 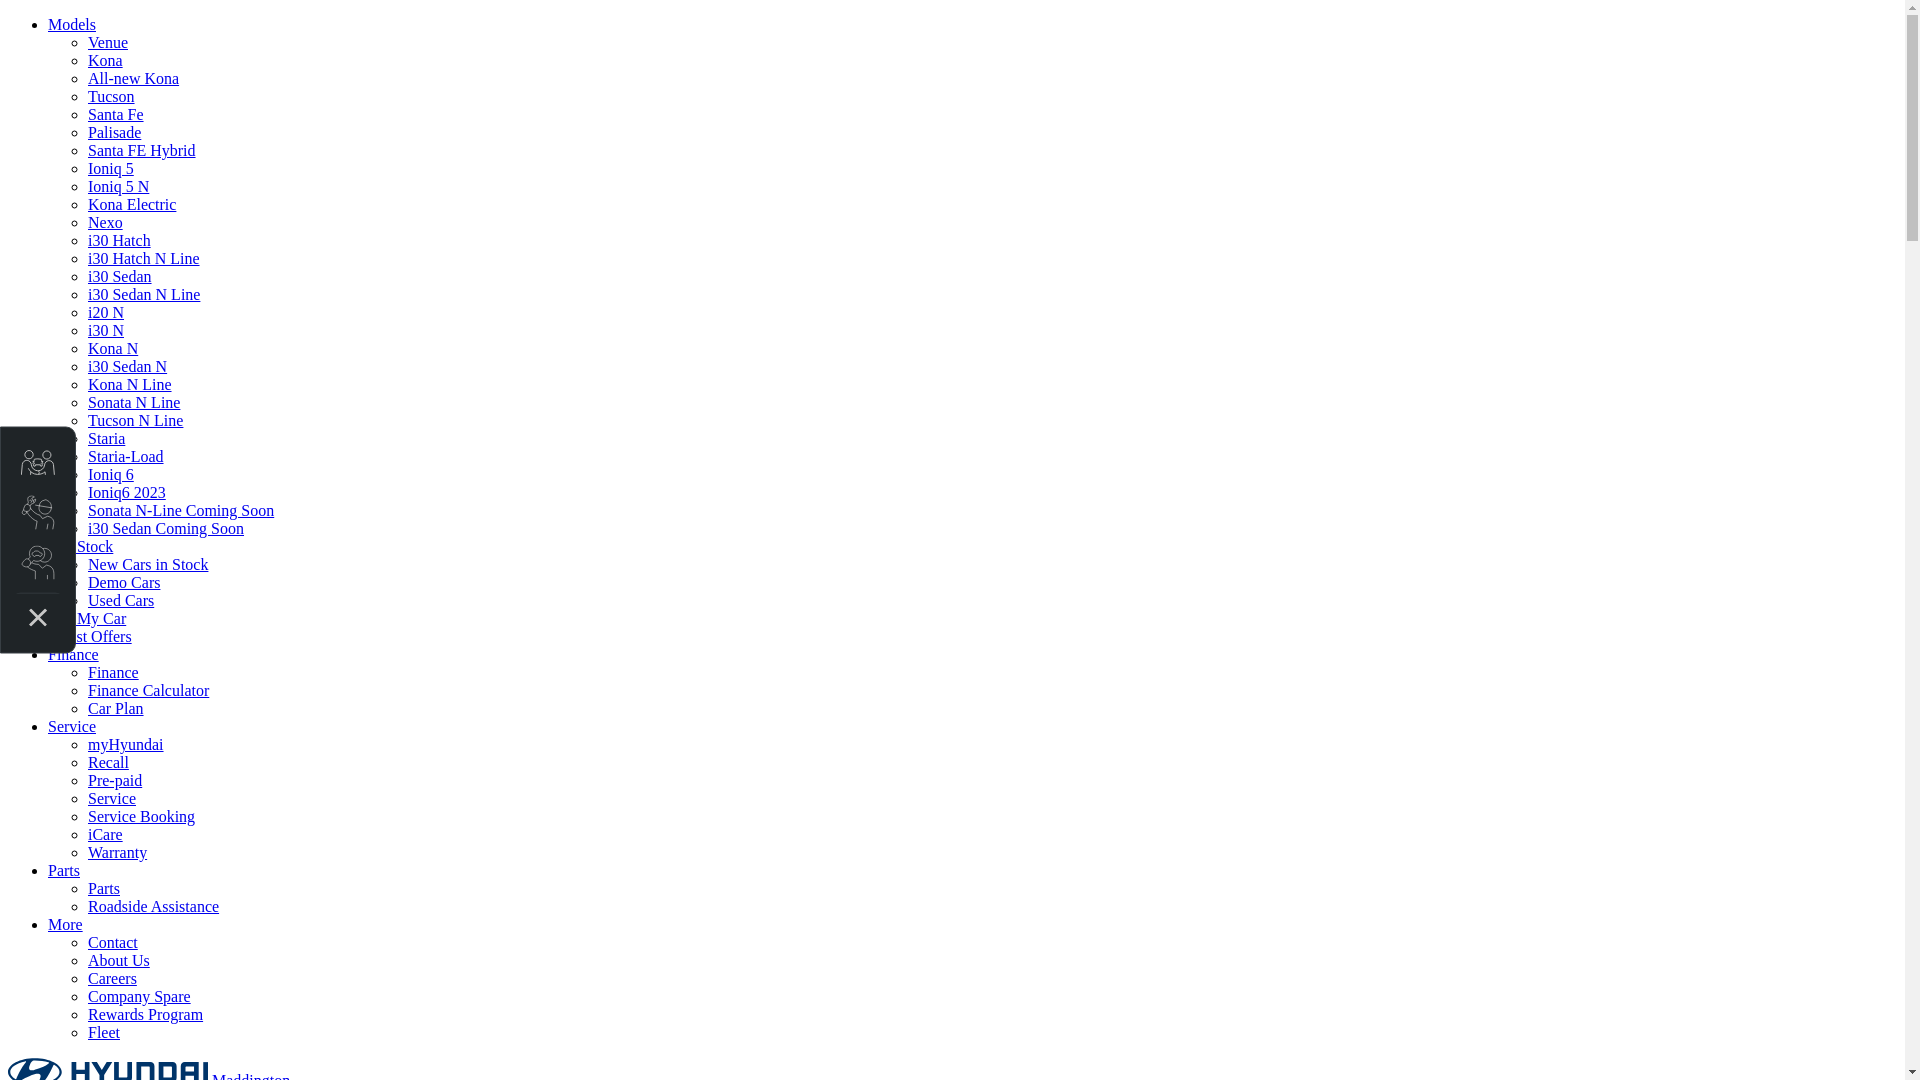 What do you see at coordinates (72, 24) in the screenshot?
I see `Models` at bounding box center [72, 24].